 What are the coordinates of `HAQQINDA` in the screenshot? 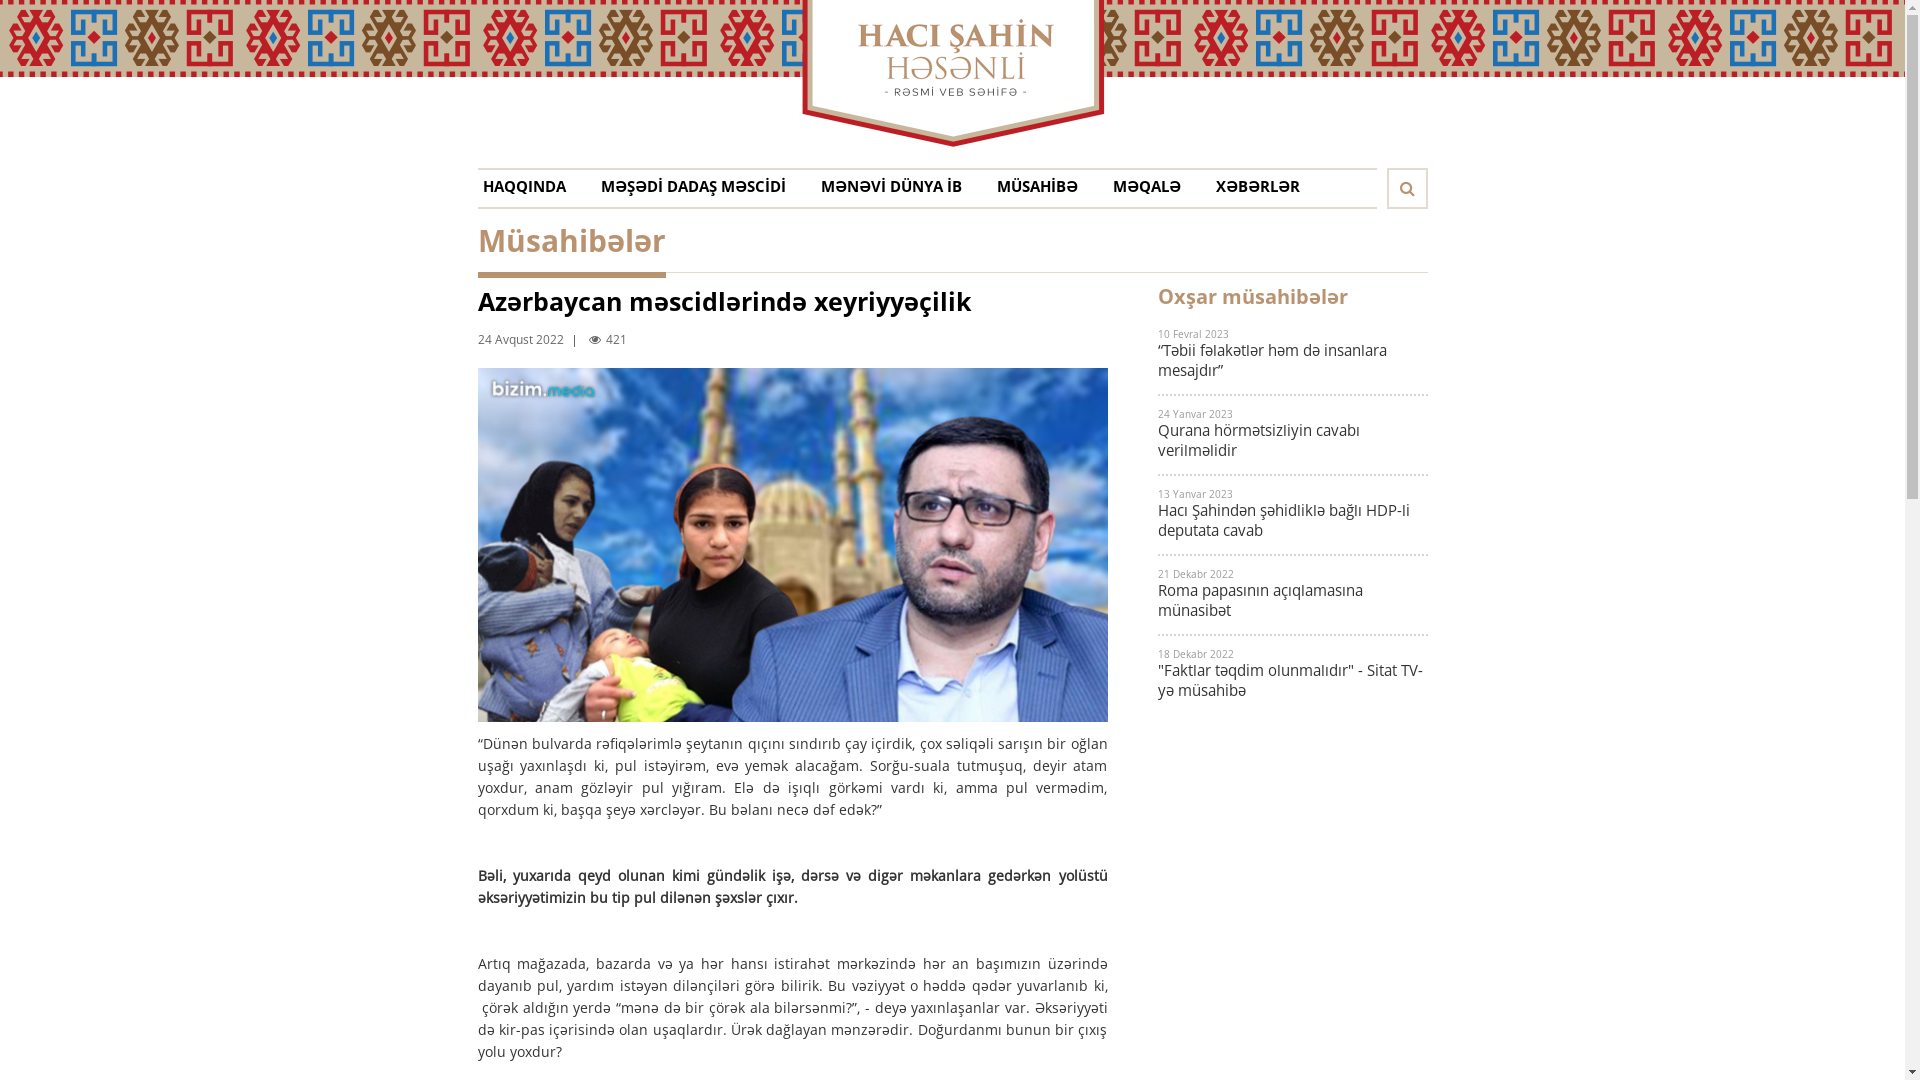 It's located at (524, 191).